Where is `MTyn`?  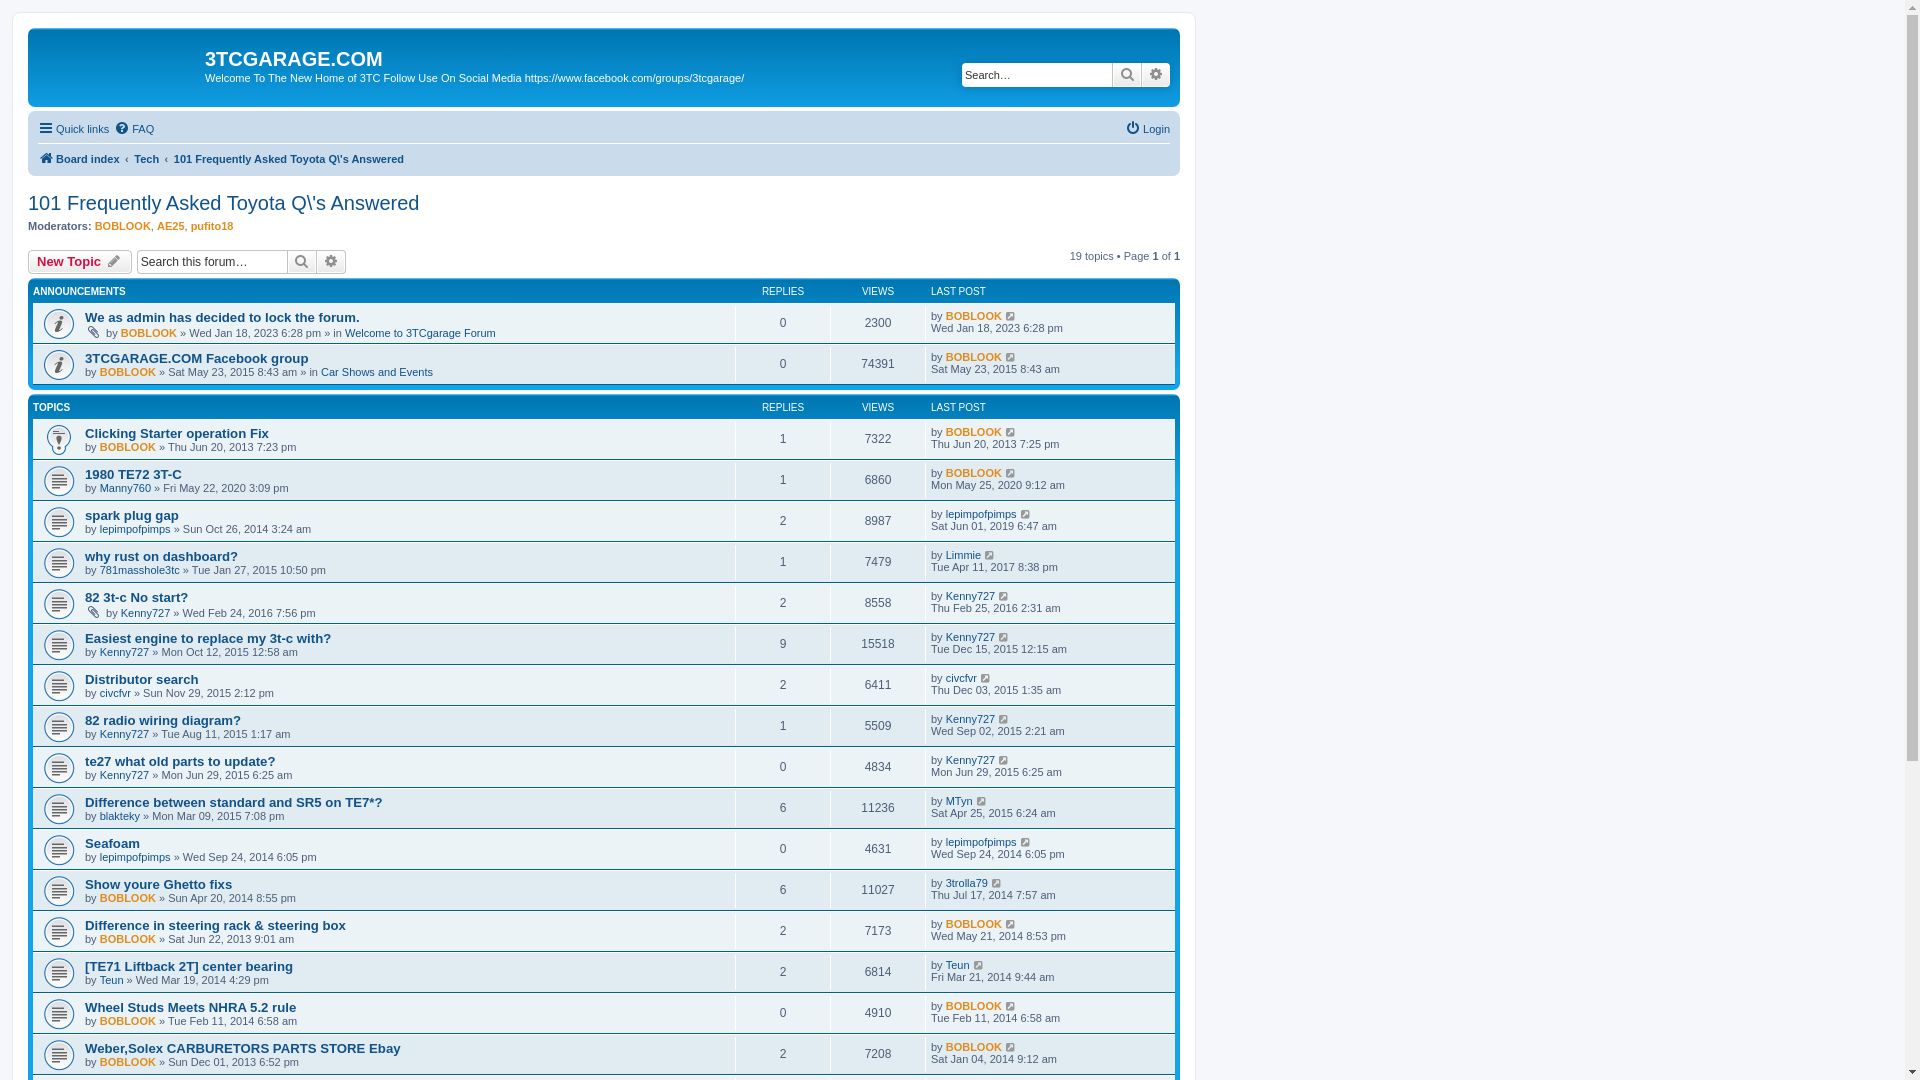
MTyn is located at coordinates (959, 801).